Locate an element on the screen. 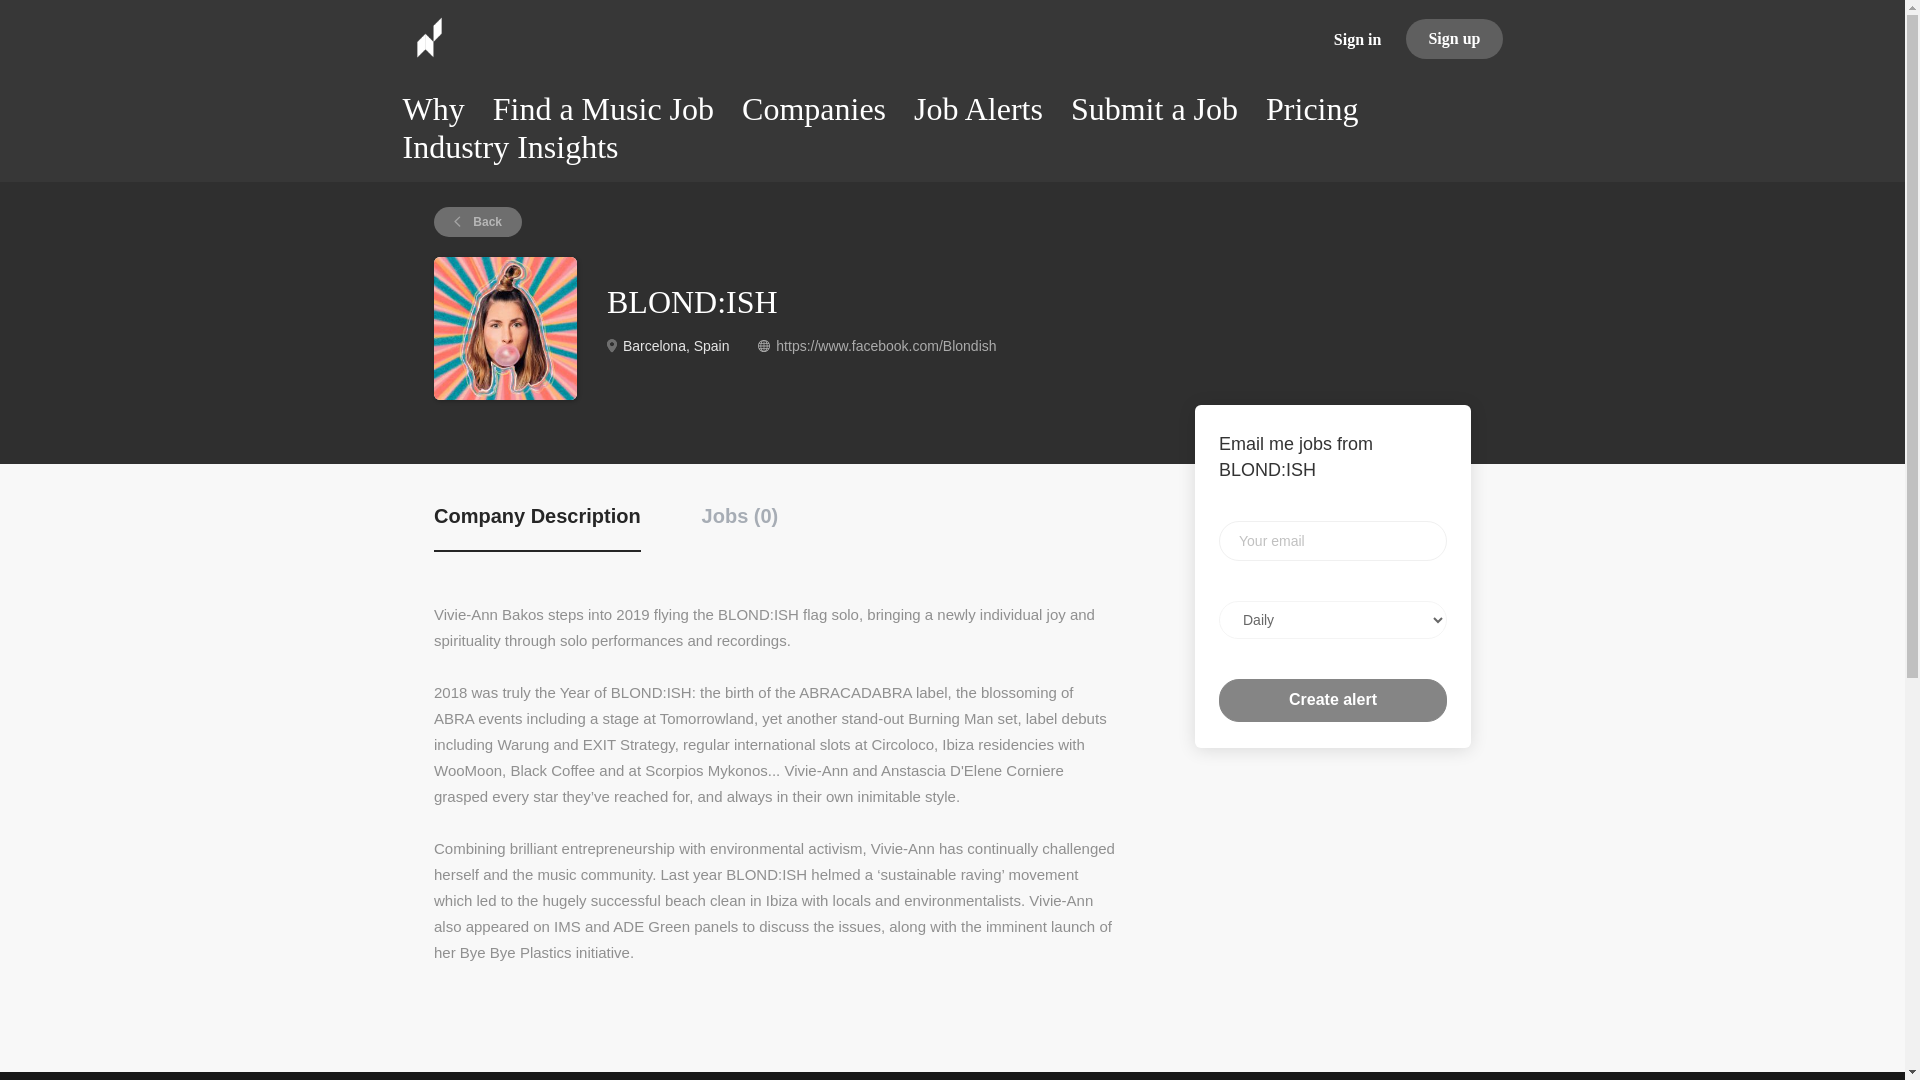 This screenshot has height=1080, width=1920. Industry Insights is located at coordinates (510, 151).